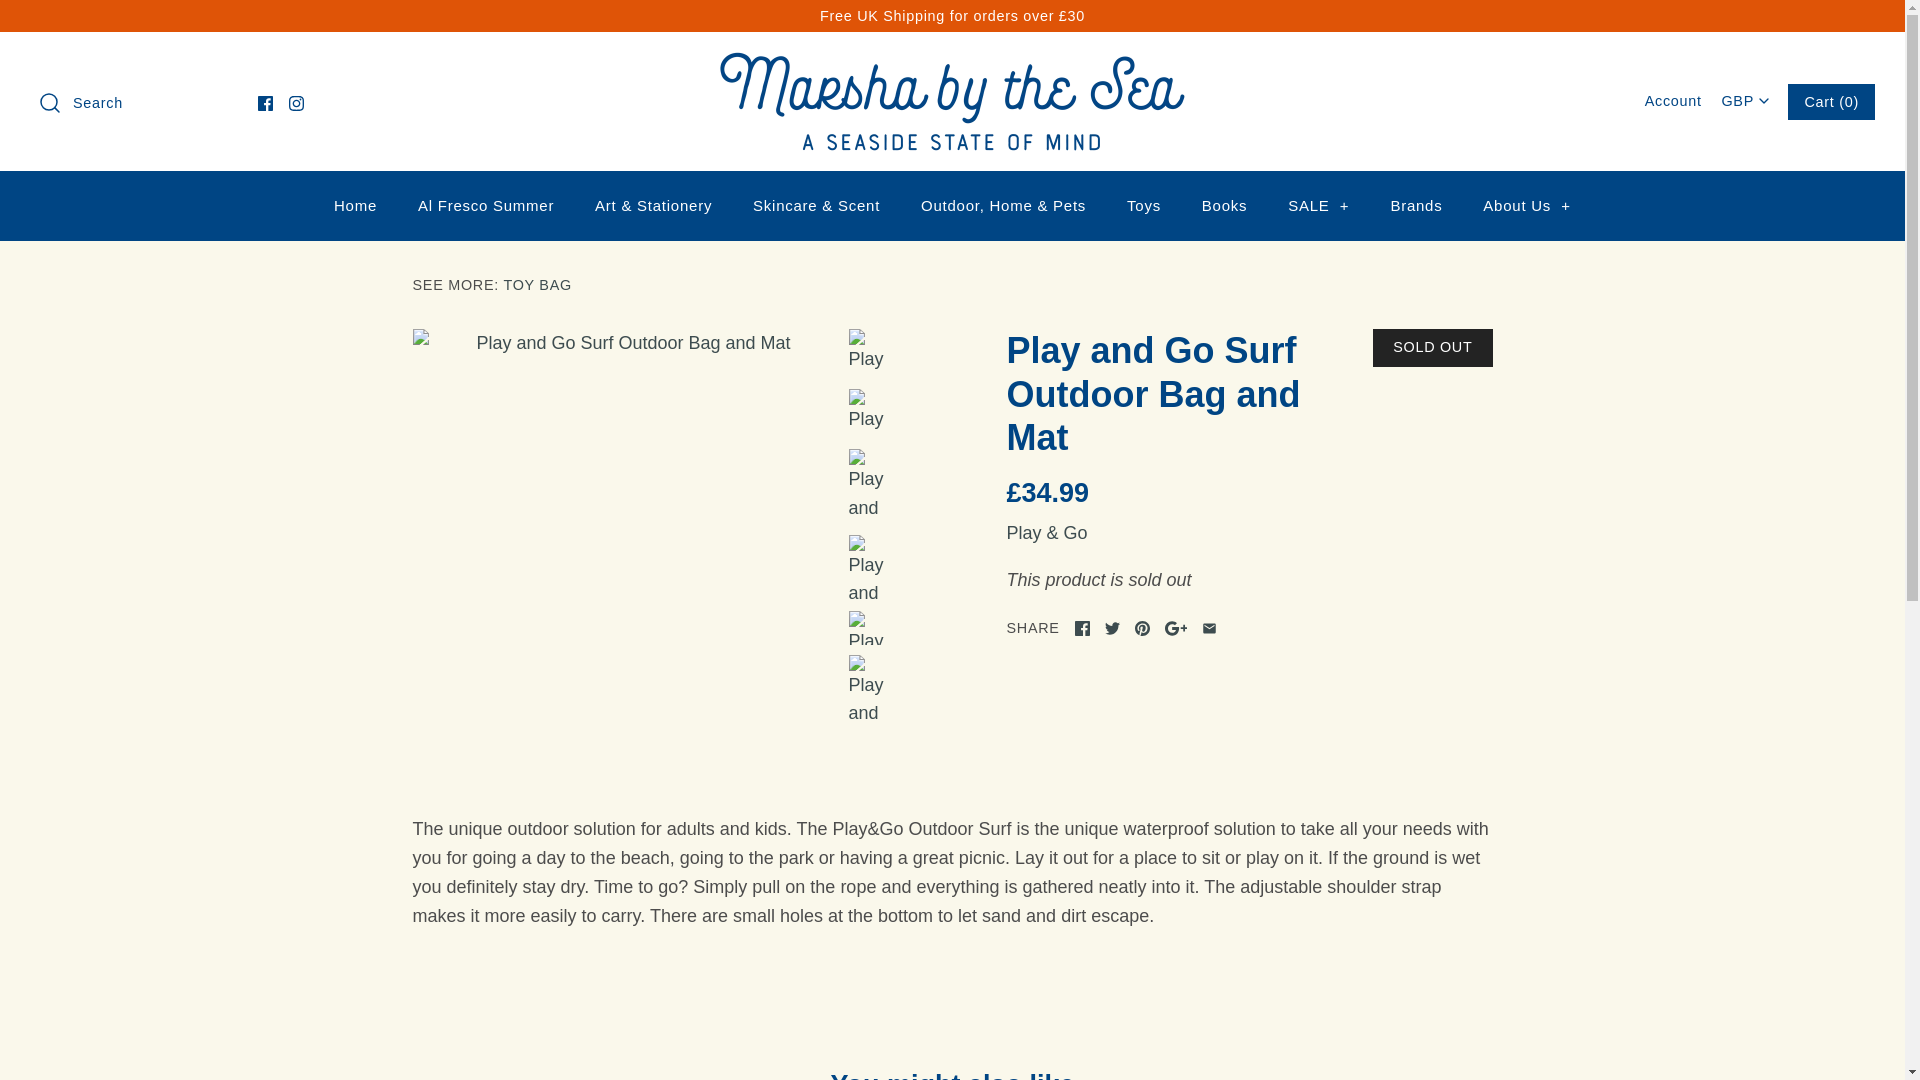  Describe the element at coordinates (1224, 206) in the screenshot. I see `Books` at that location.